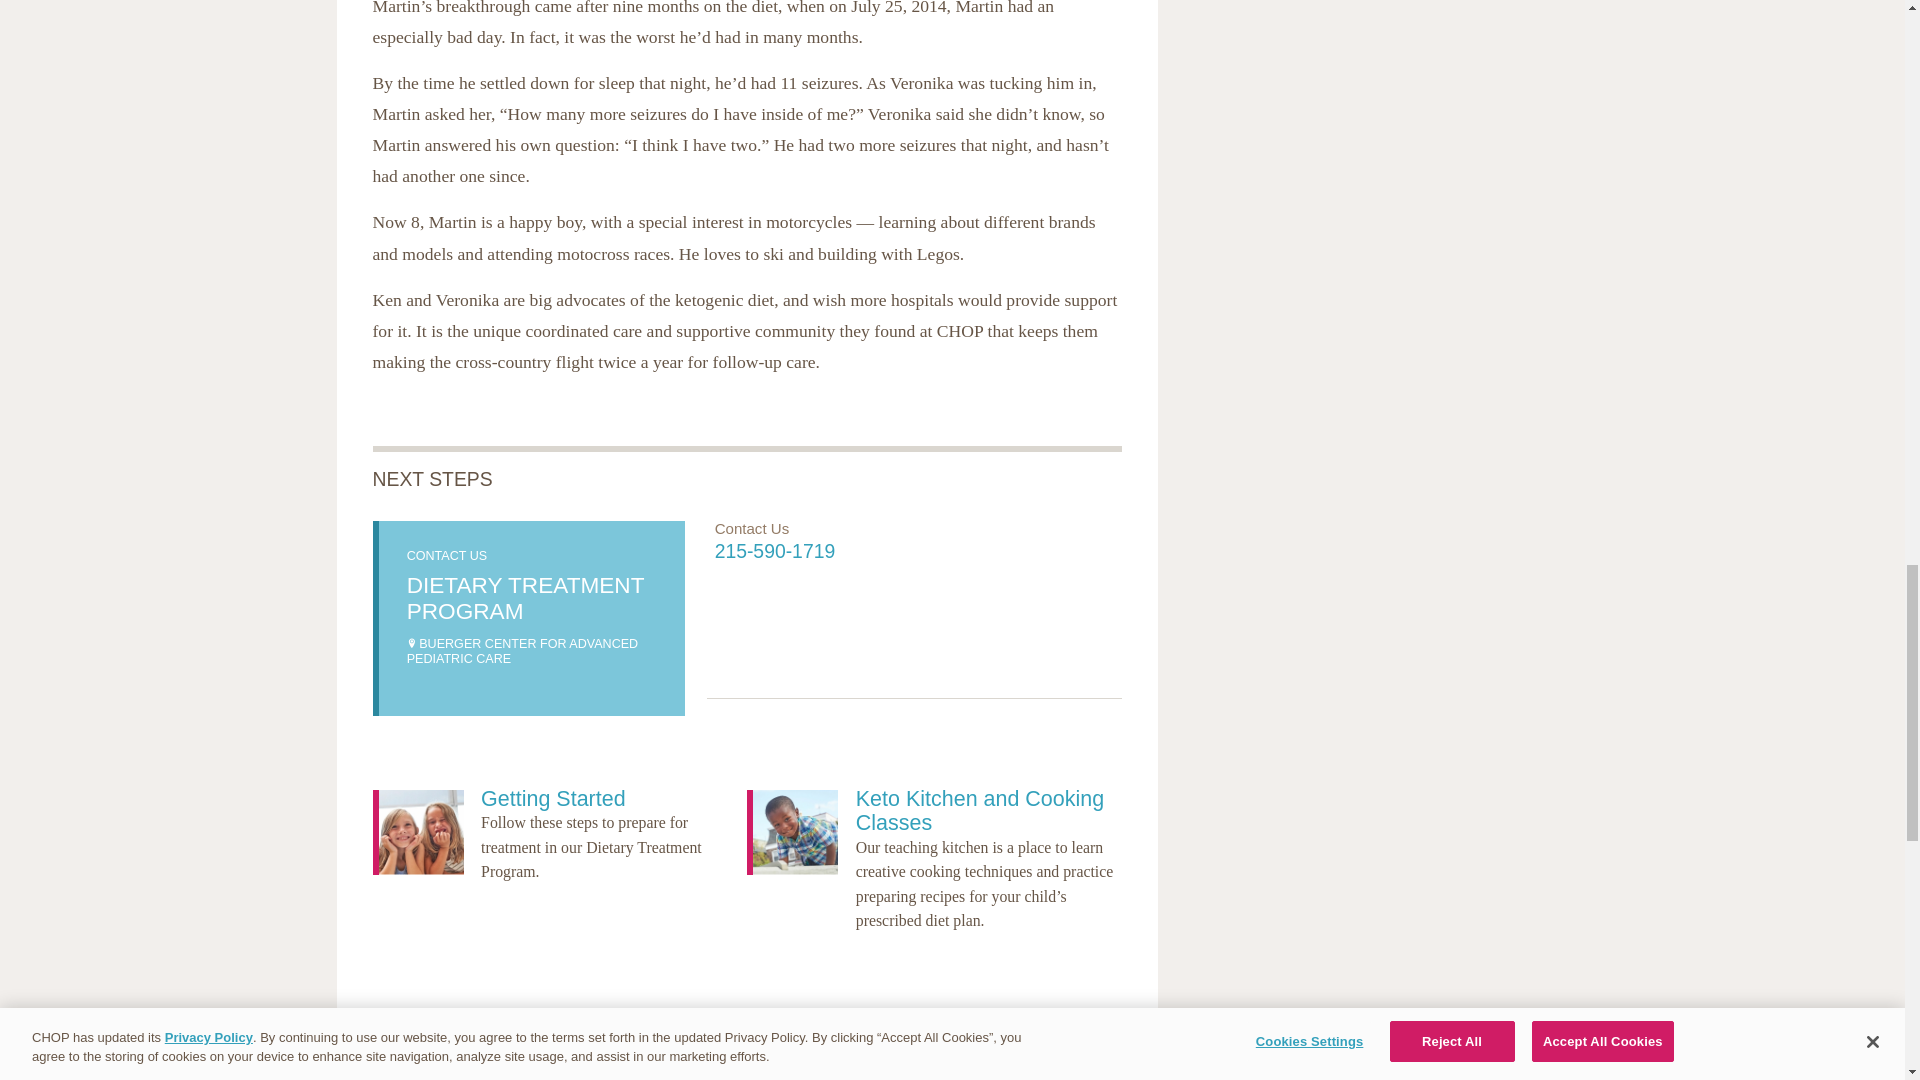 The width and height of the screenshot is (1920, 1080). Describe the element at coordinates (420, 832) in the screenshot. I see `Two smiling young girls sitting at a table` at that location.